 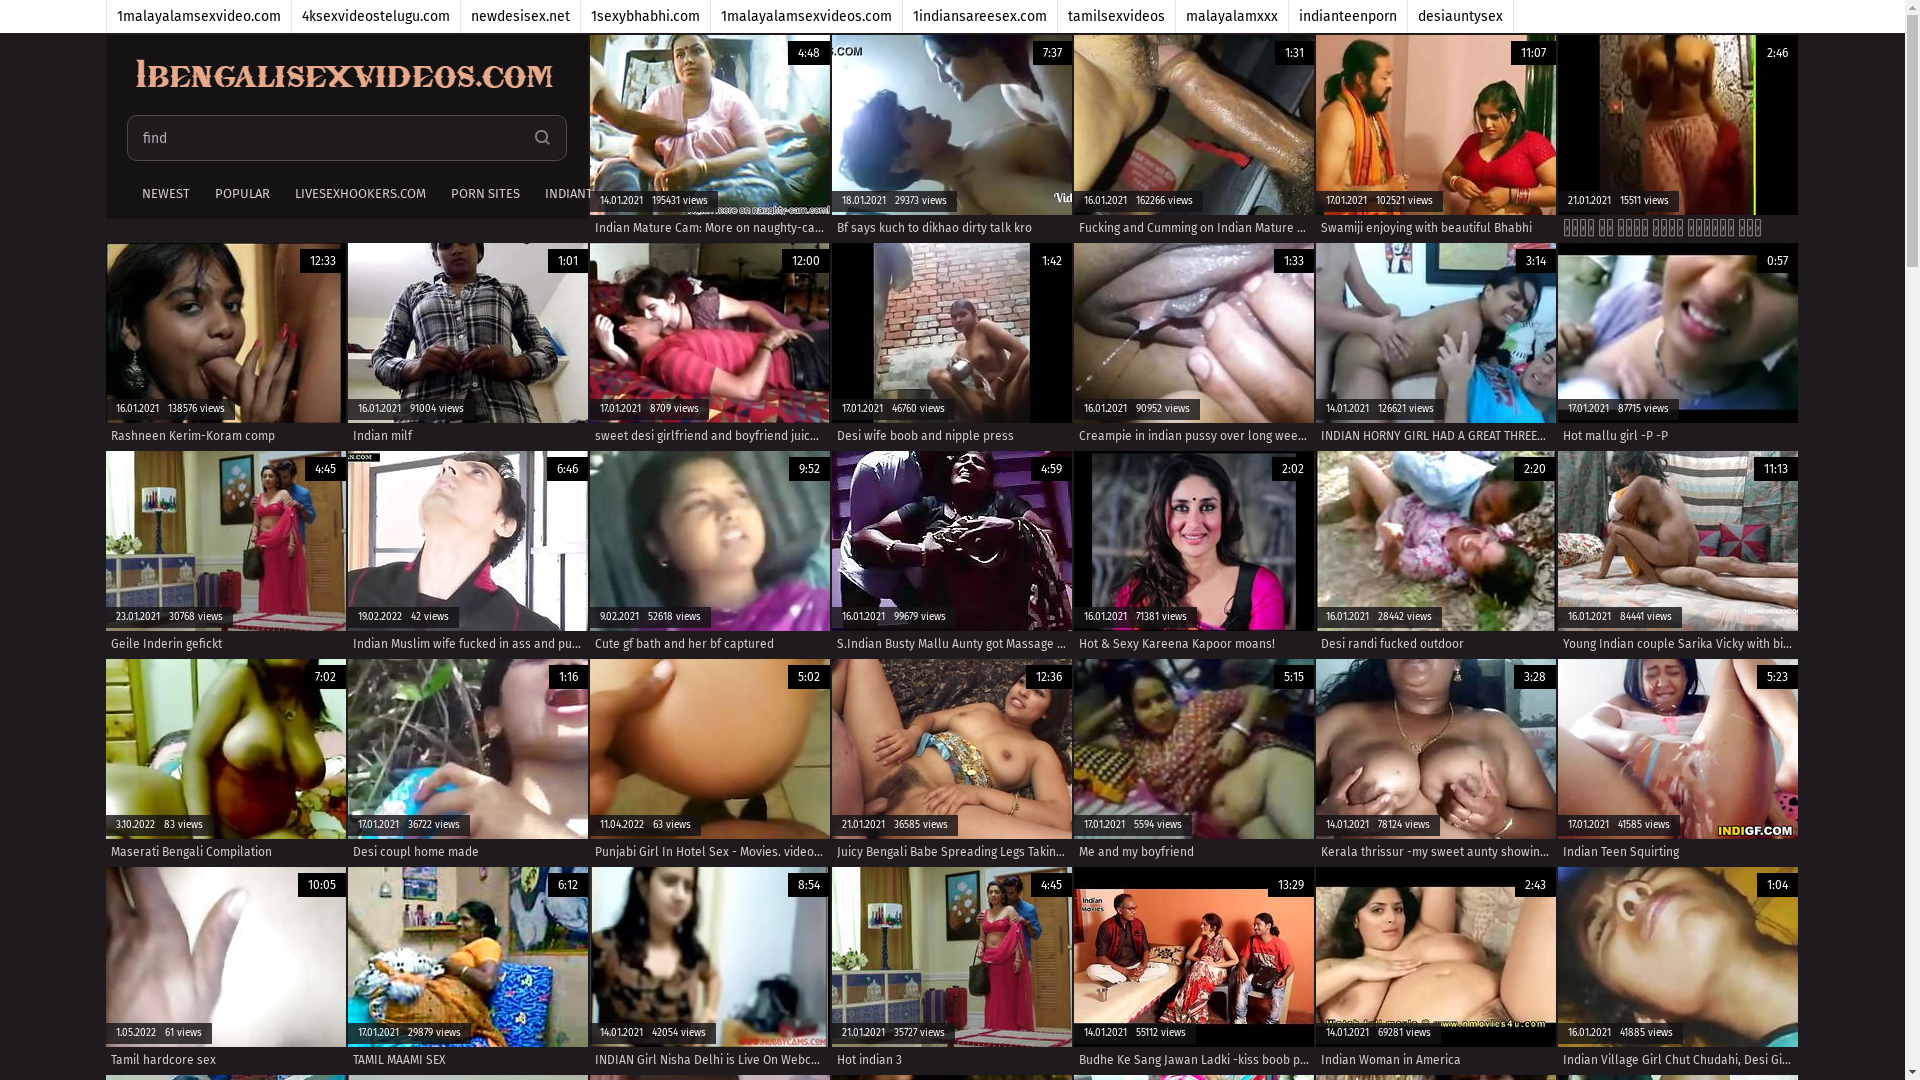 What do you see at coordinates (162, 195) in the screenshot?
I see `NEWEST` at bounding box center [162, 195].